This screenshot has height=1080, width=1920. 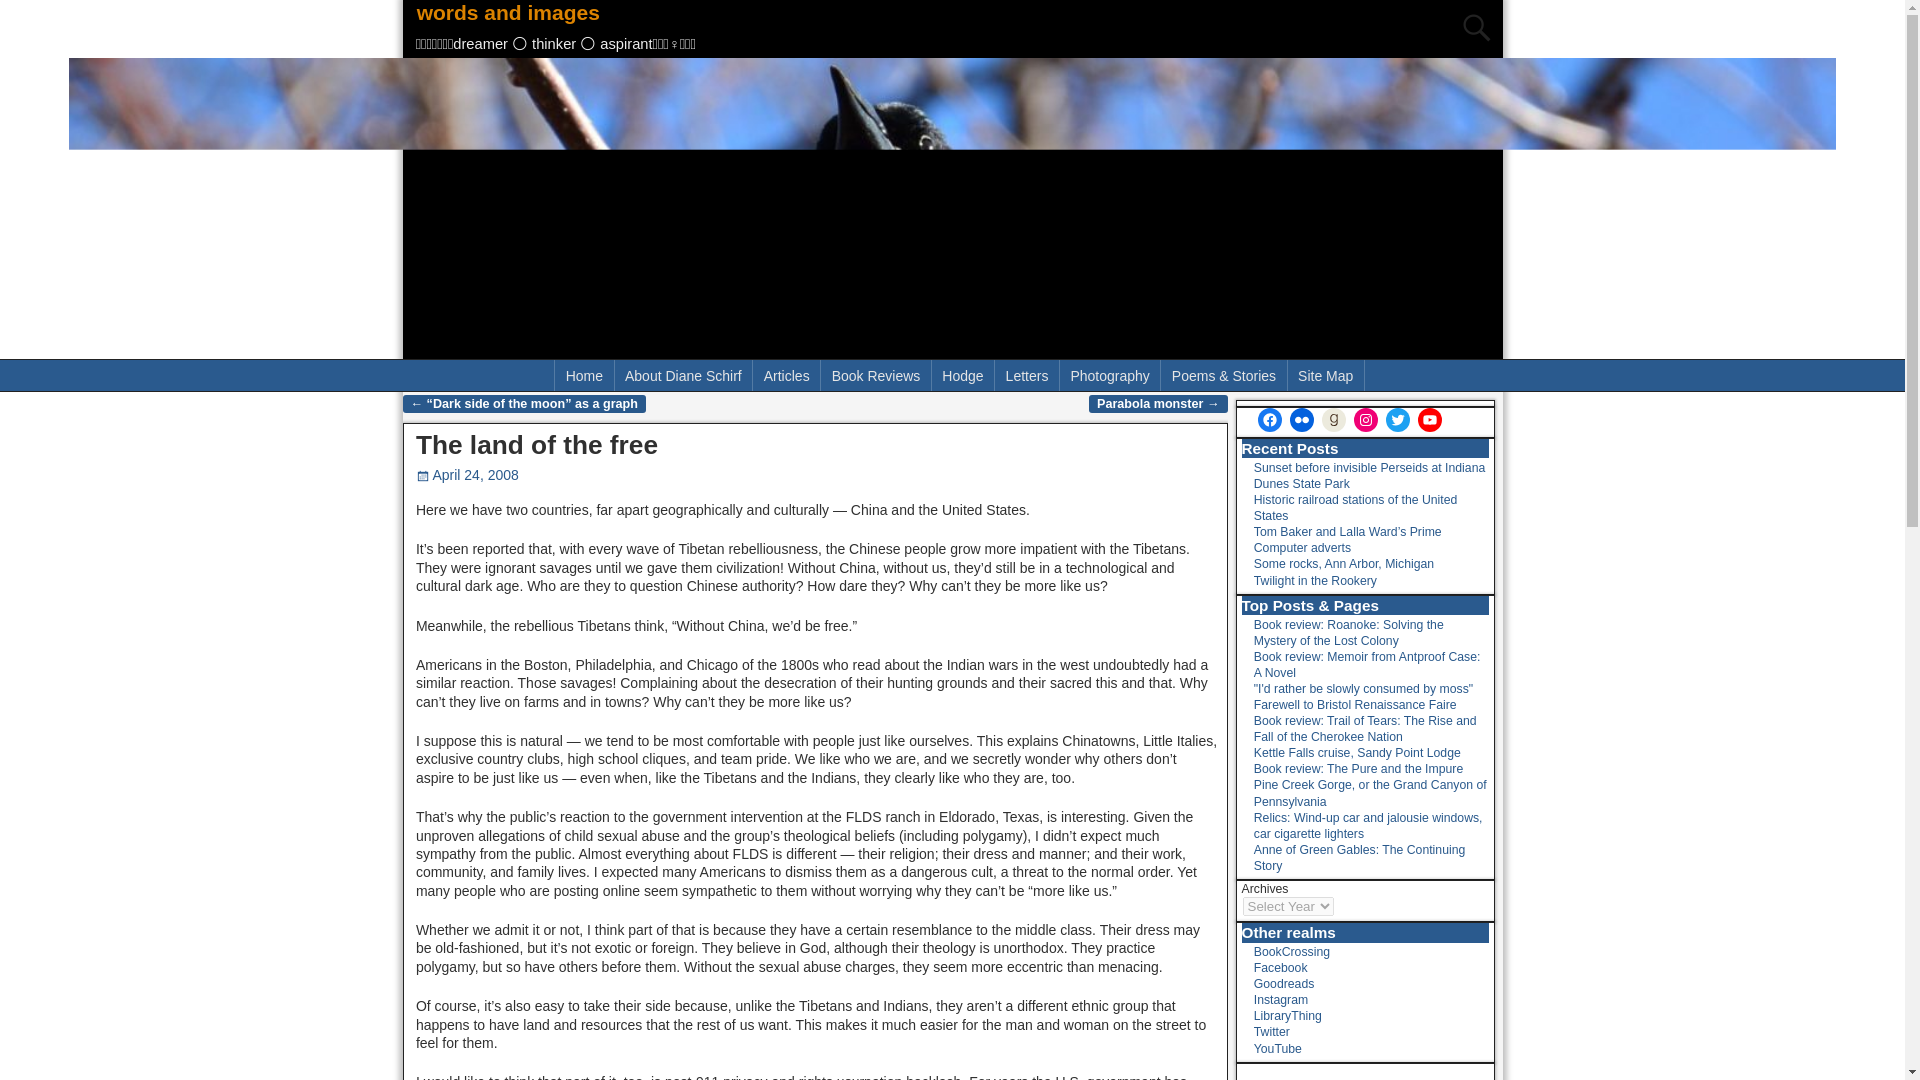 I want to click on Sunset before invisible Perseids at Indiana Dunes State Park, so click(x=1370, y=476).